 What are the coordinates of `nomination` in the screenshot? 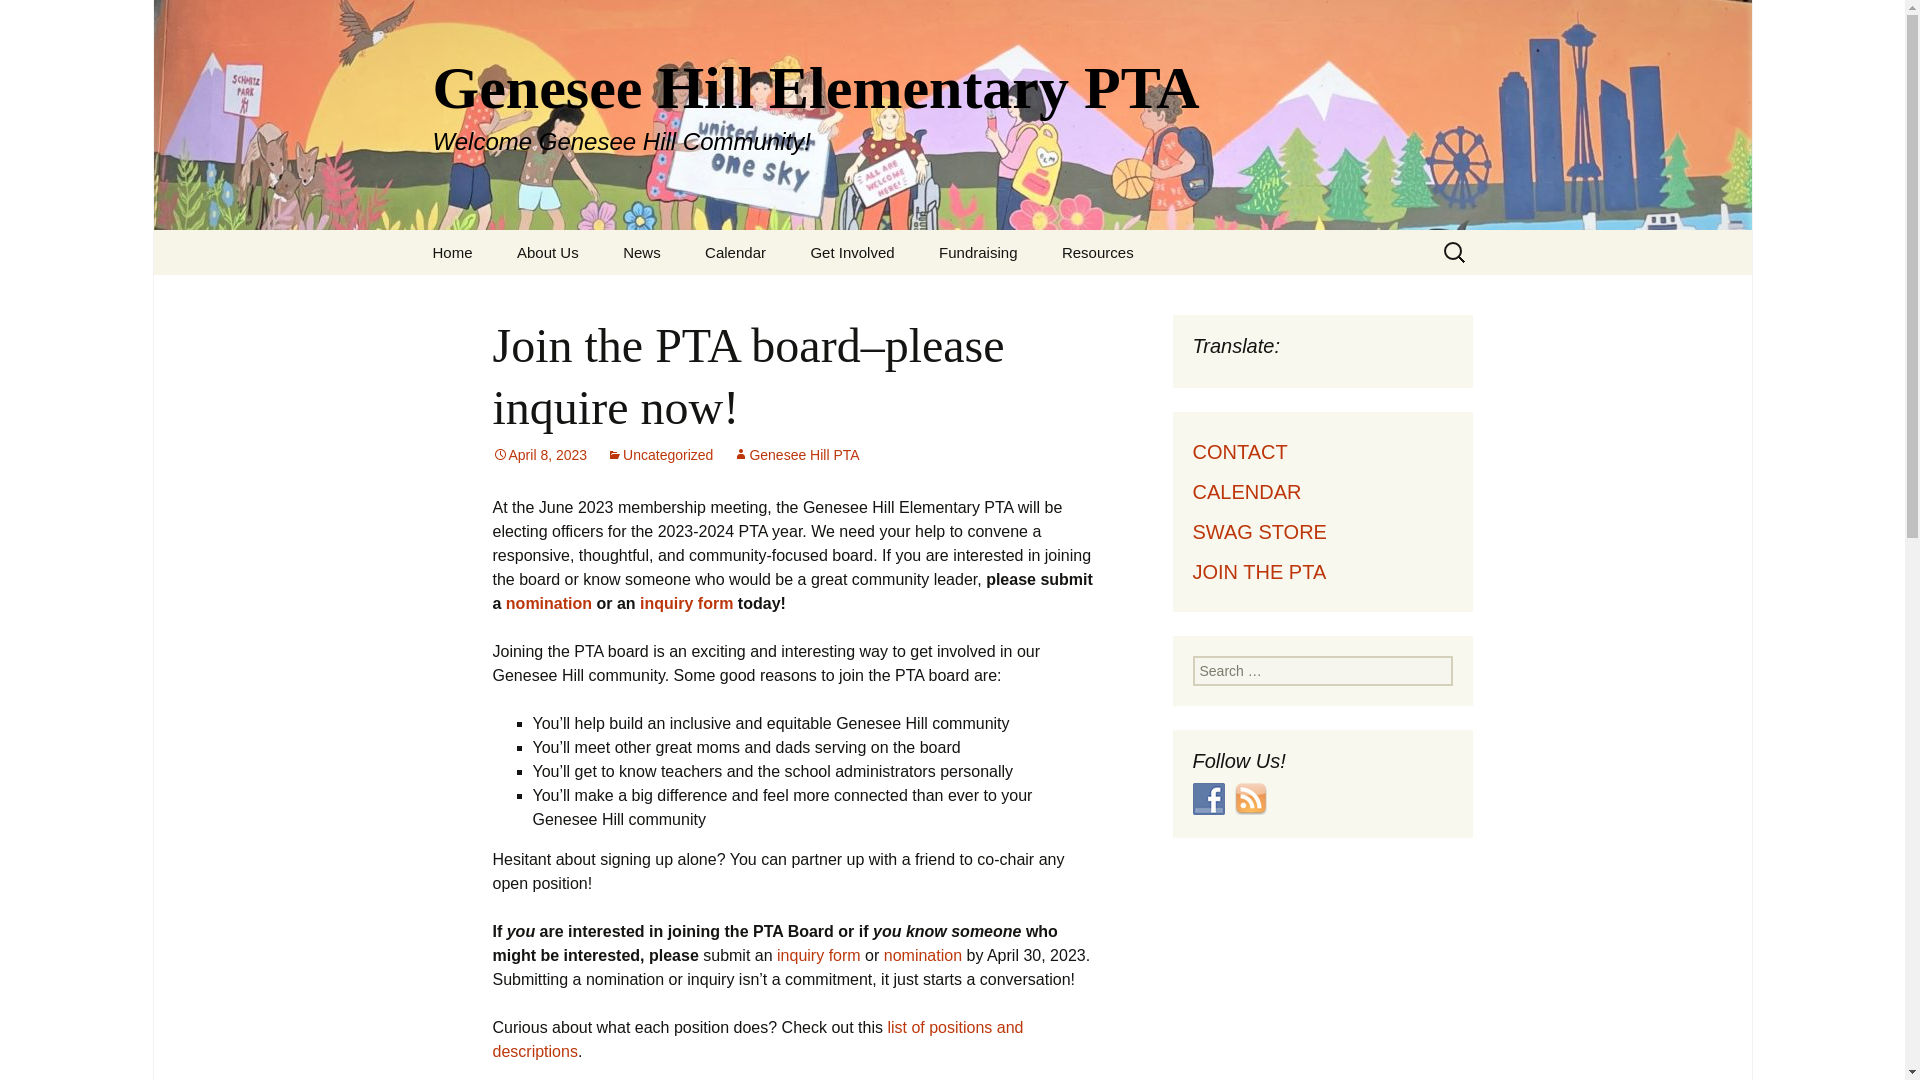 It's located at (1098, 252).